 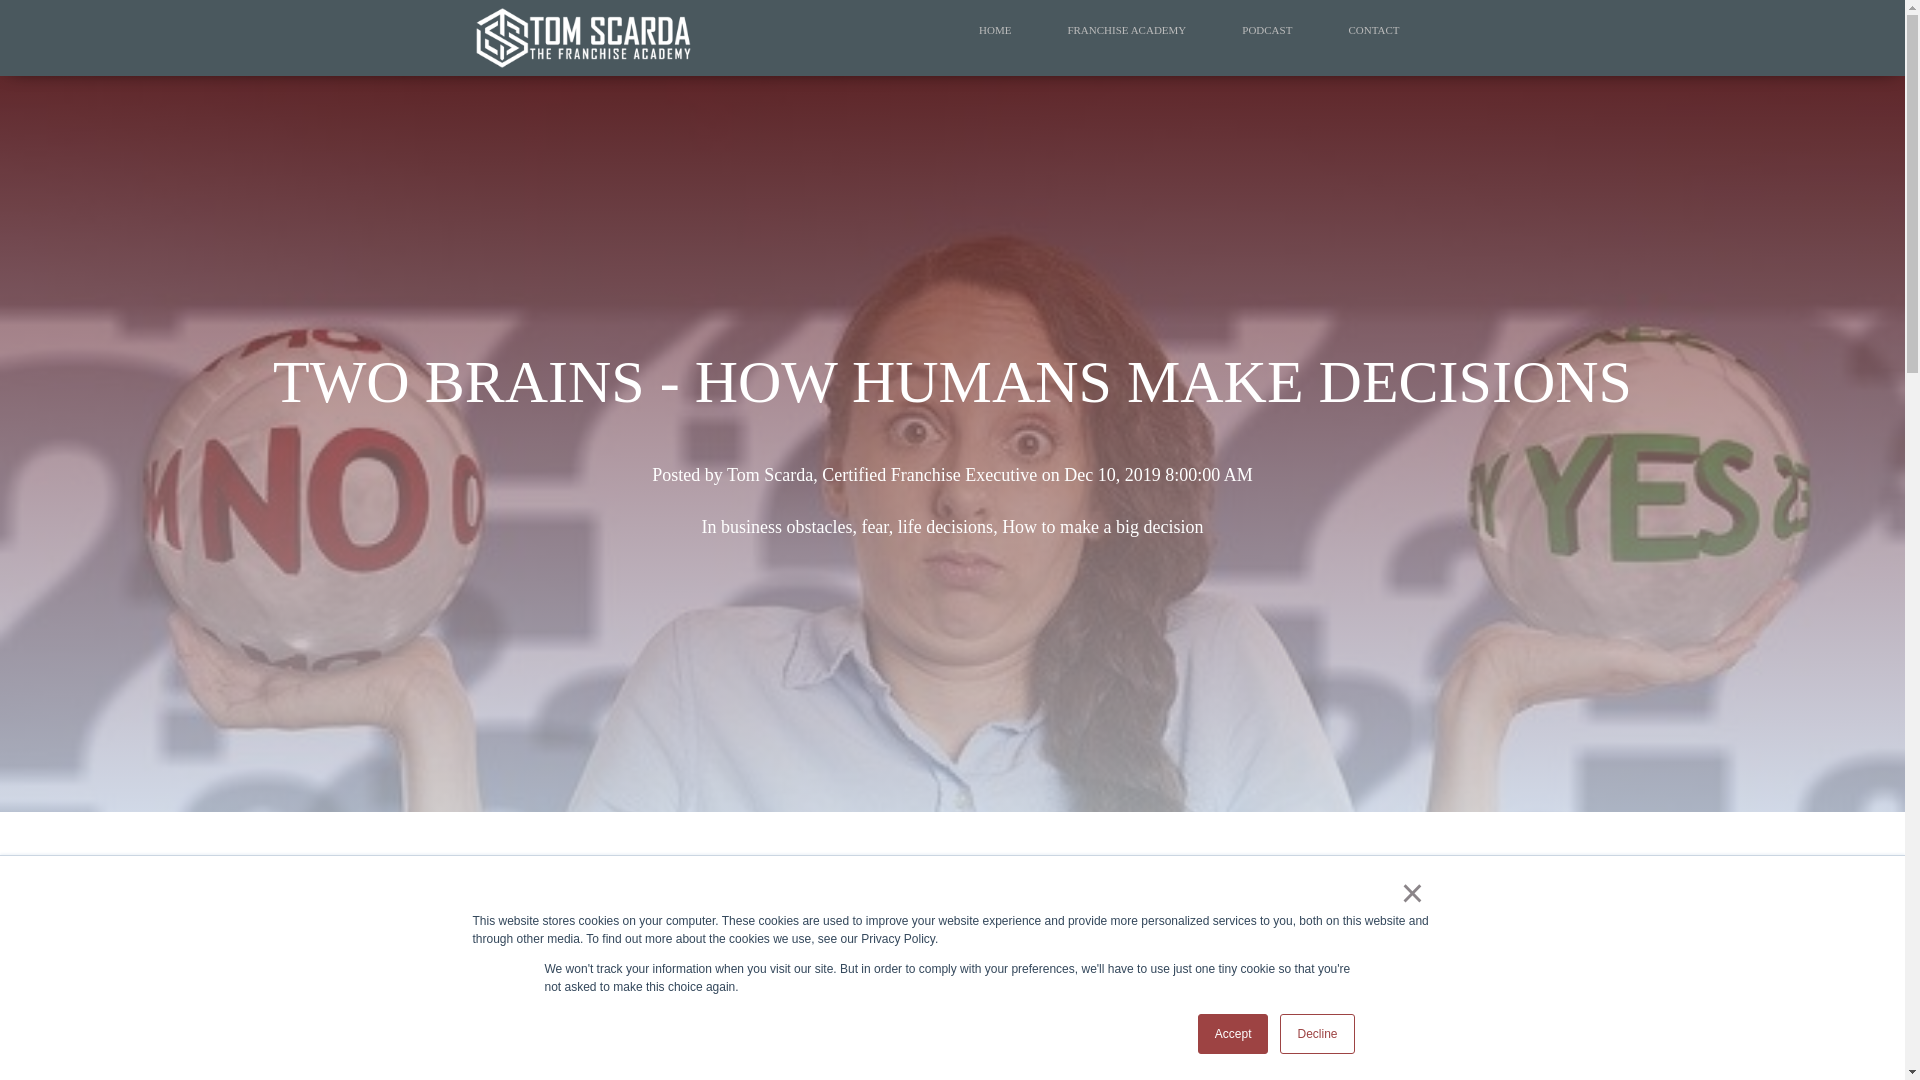 I want to click on life decisions, so click(x=945, y=526).